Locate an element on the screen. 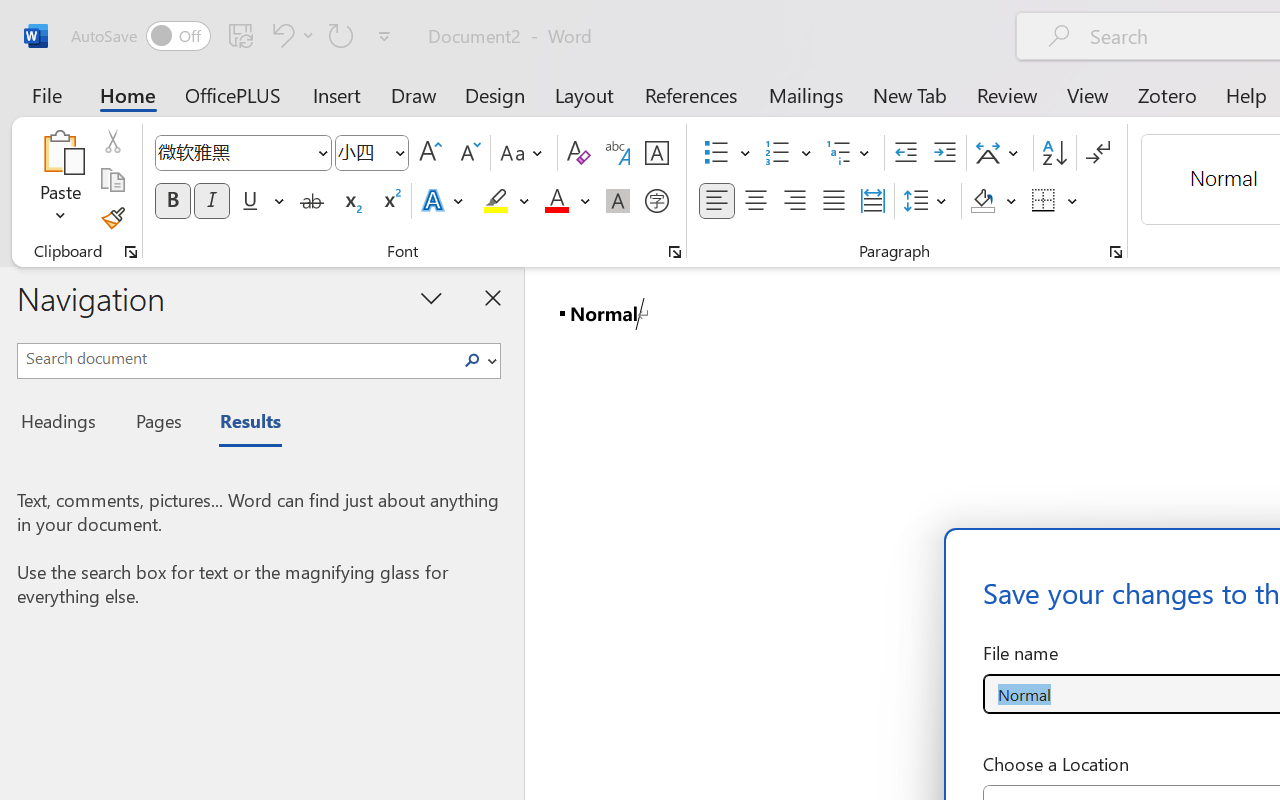  Design is located at coordinates (495, 94).